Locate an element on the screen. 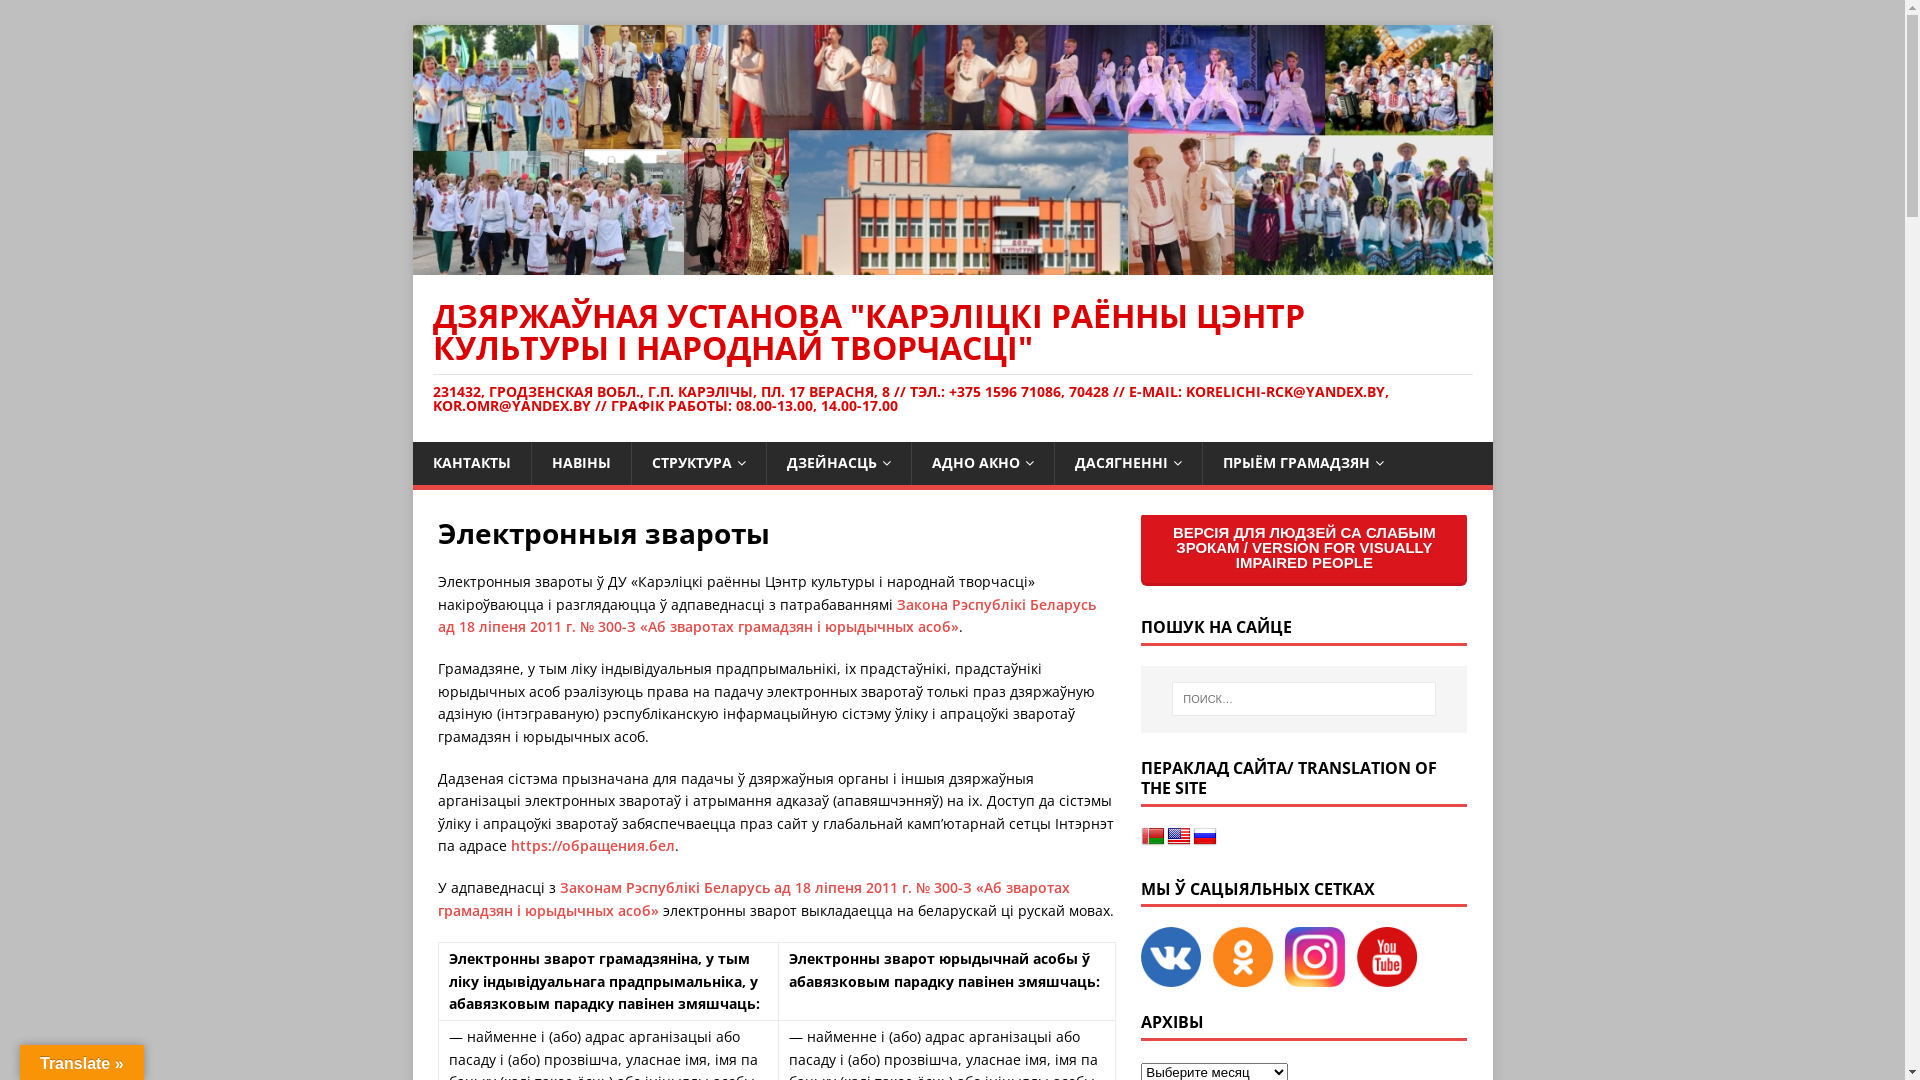 This screenshot has width=1920, height=1080. Belarusian is located at coordinates (1153, 837).